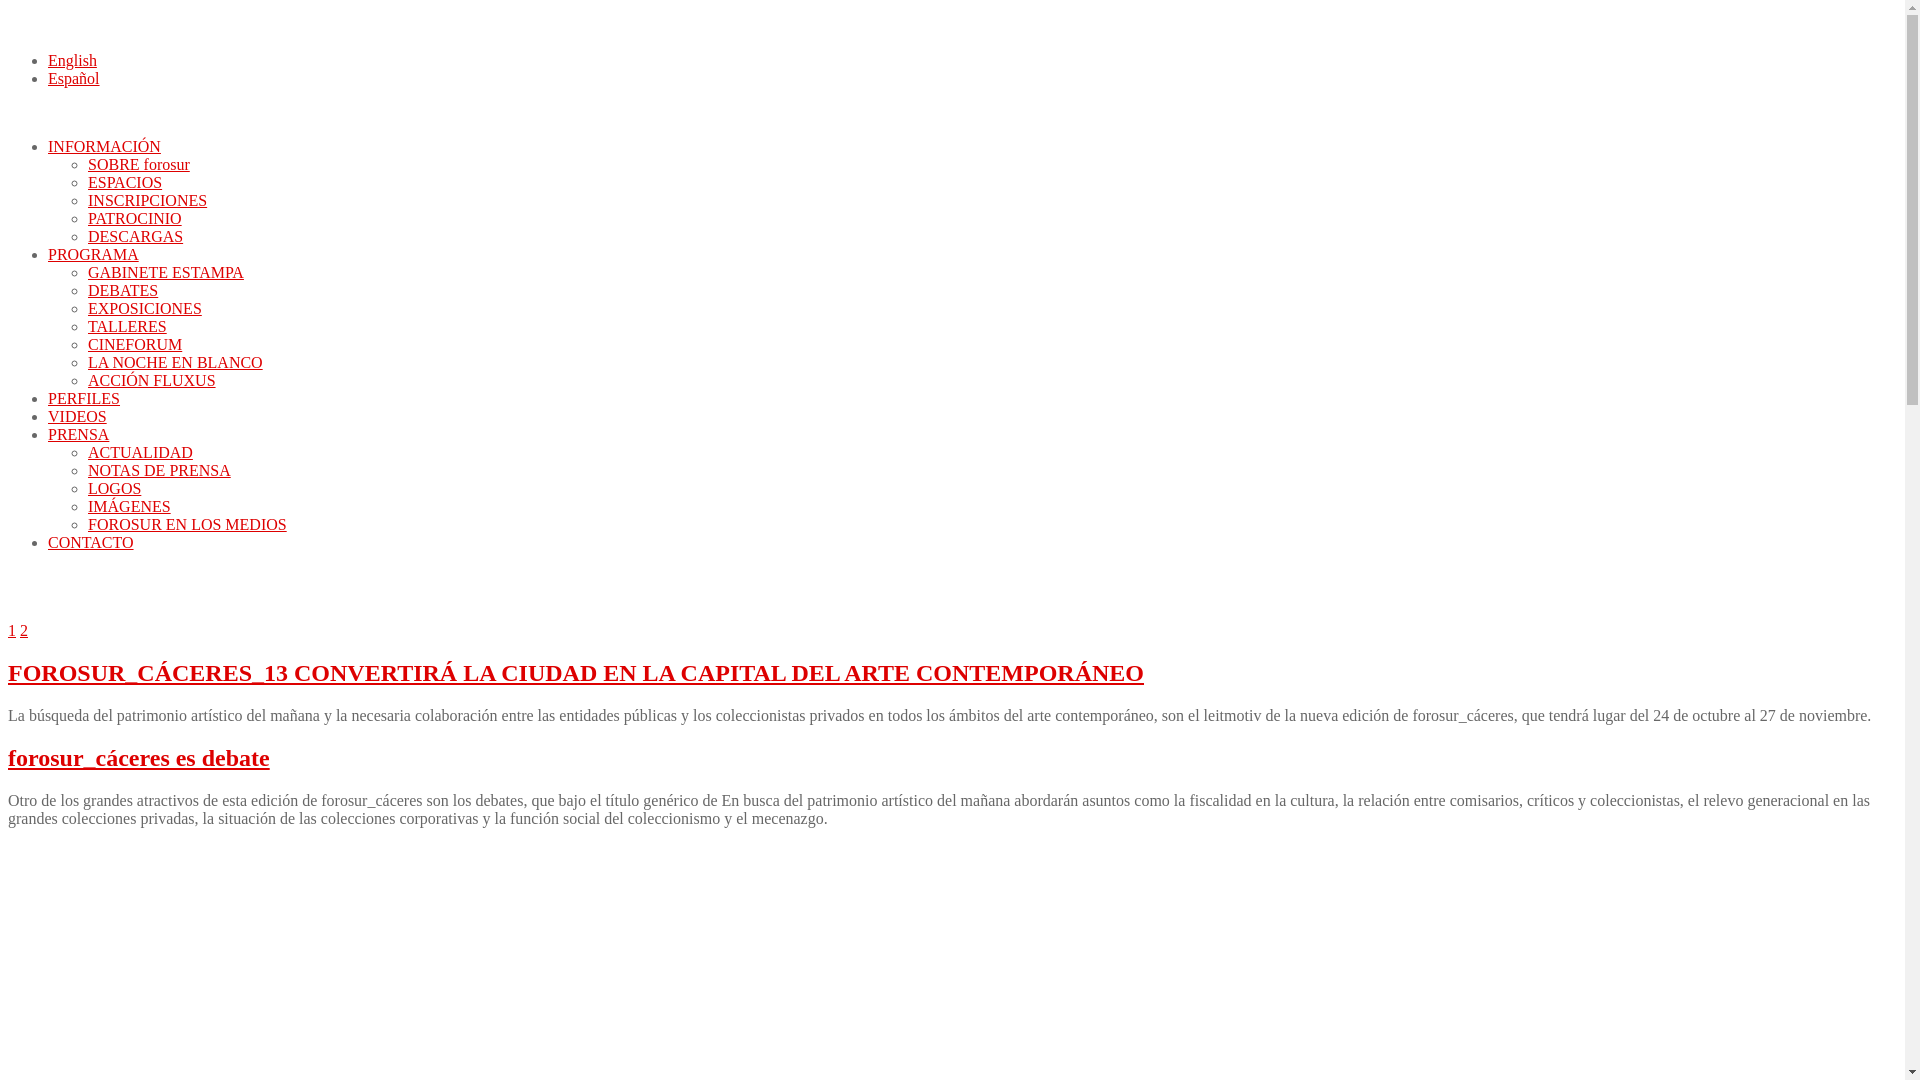  What do you see at coordinates (139, 164) in the screenshot?
I see `SOBRE forosur` at bounding box center [139, 164].